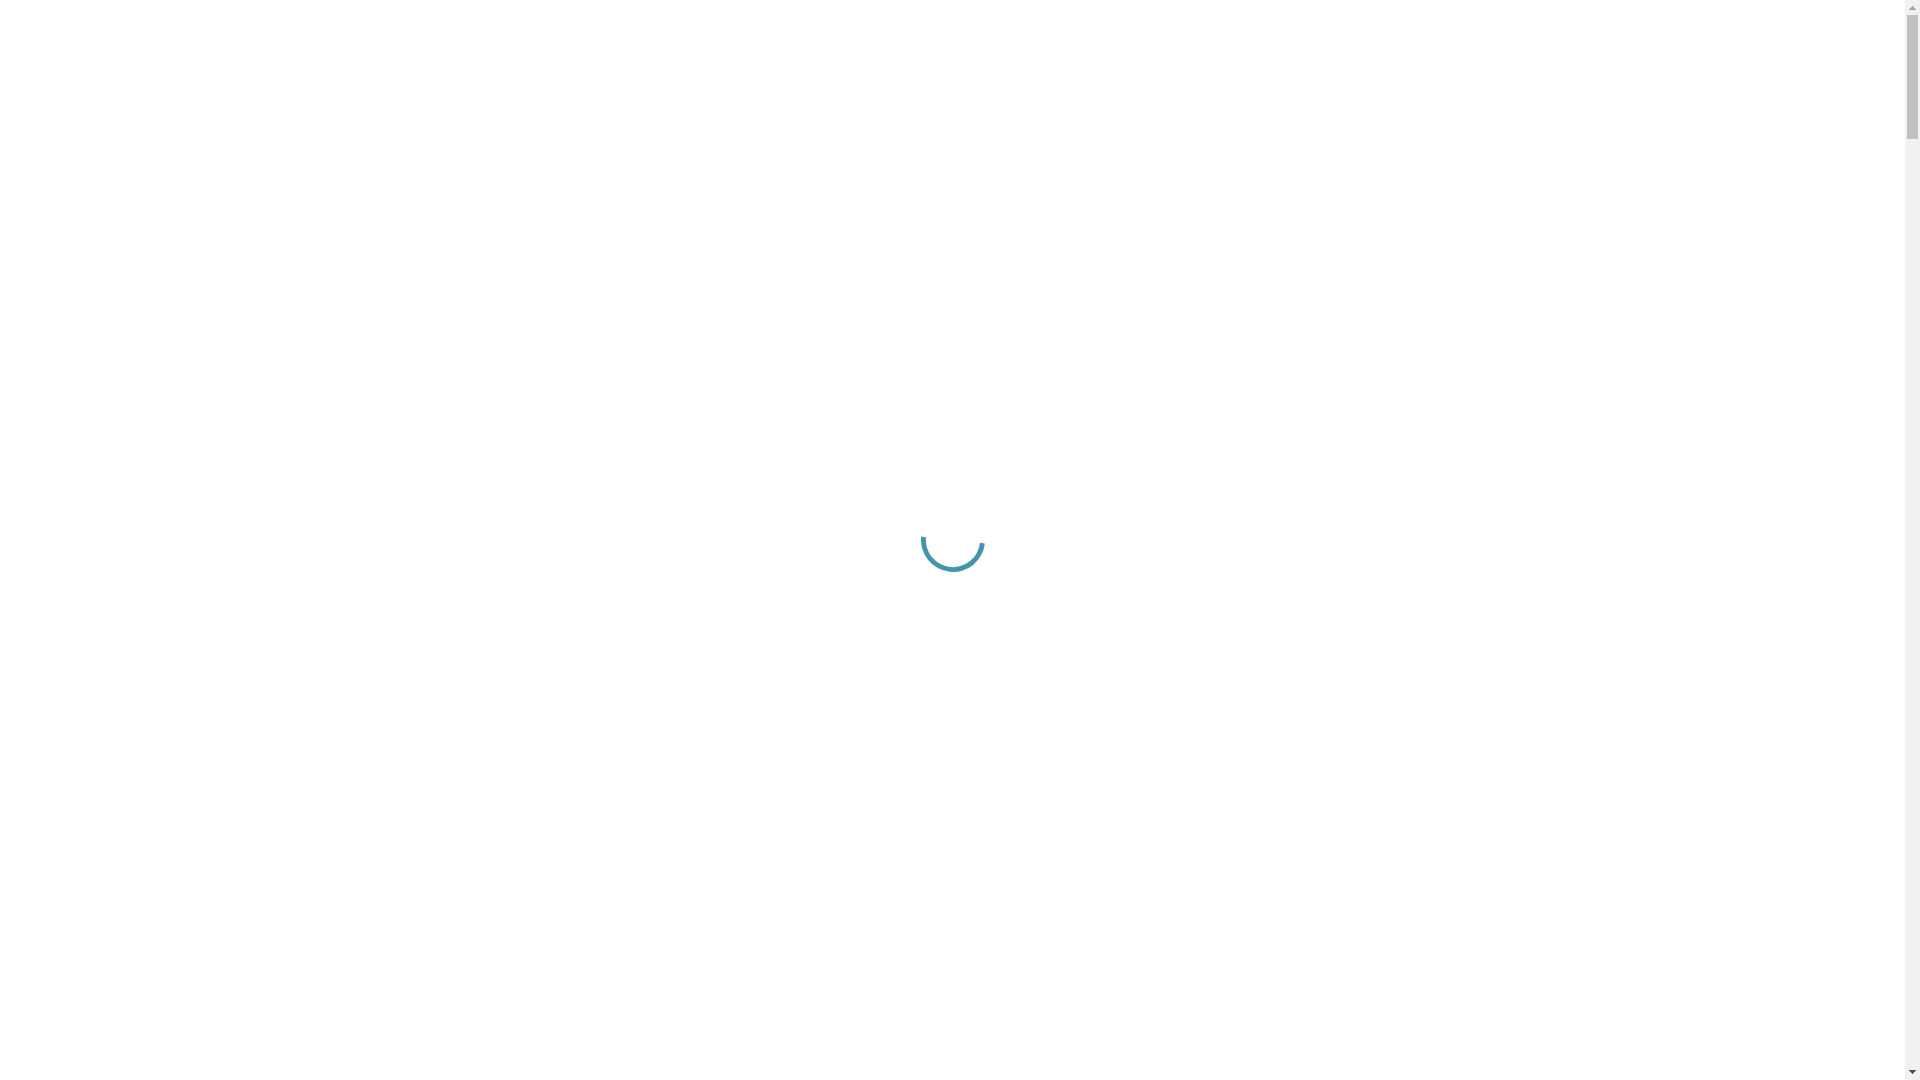  What do you see at coordinates (126, 358) in the screenshot?
I see `Restoration` at bounding box center [126, 358].